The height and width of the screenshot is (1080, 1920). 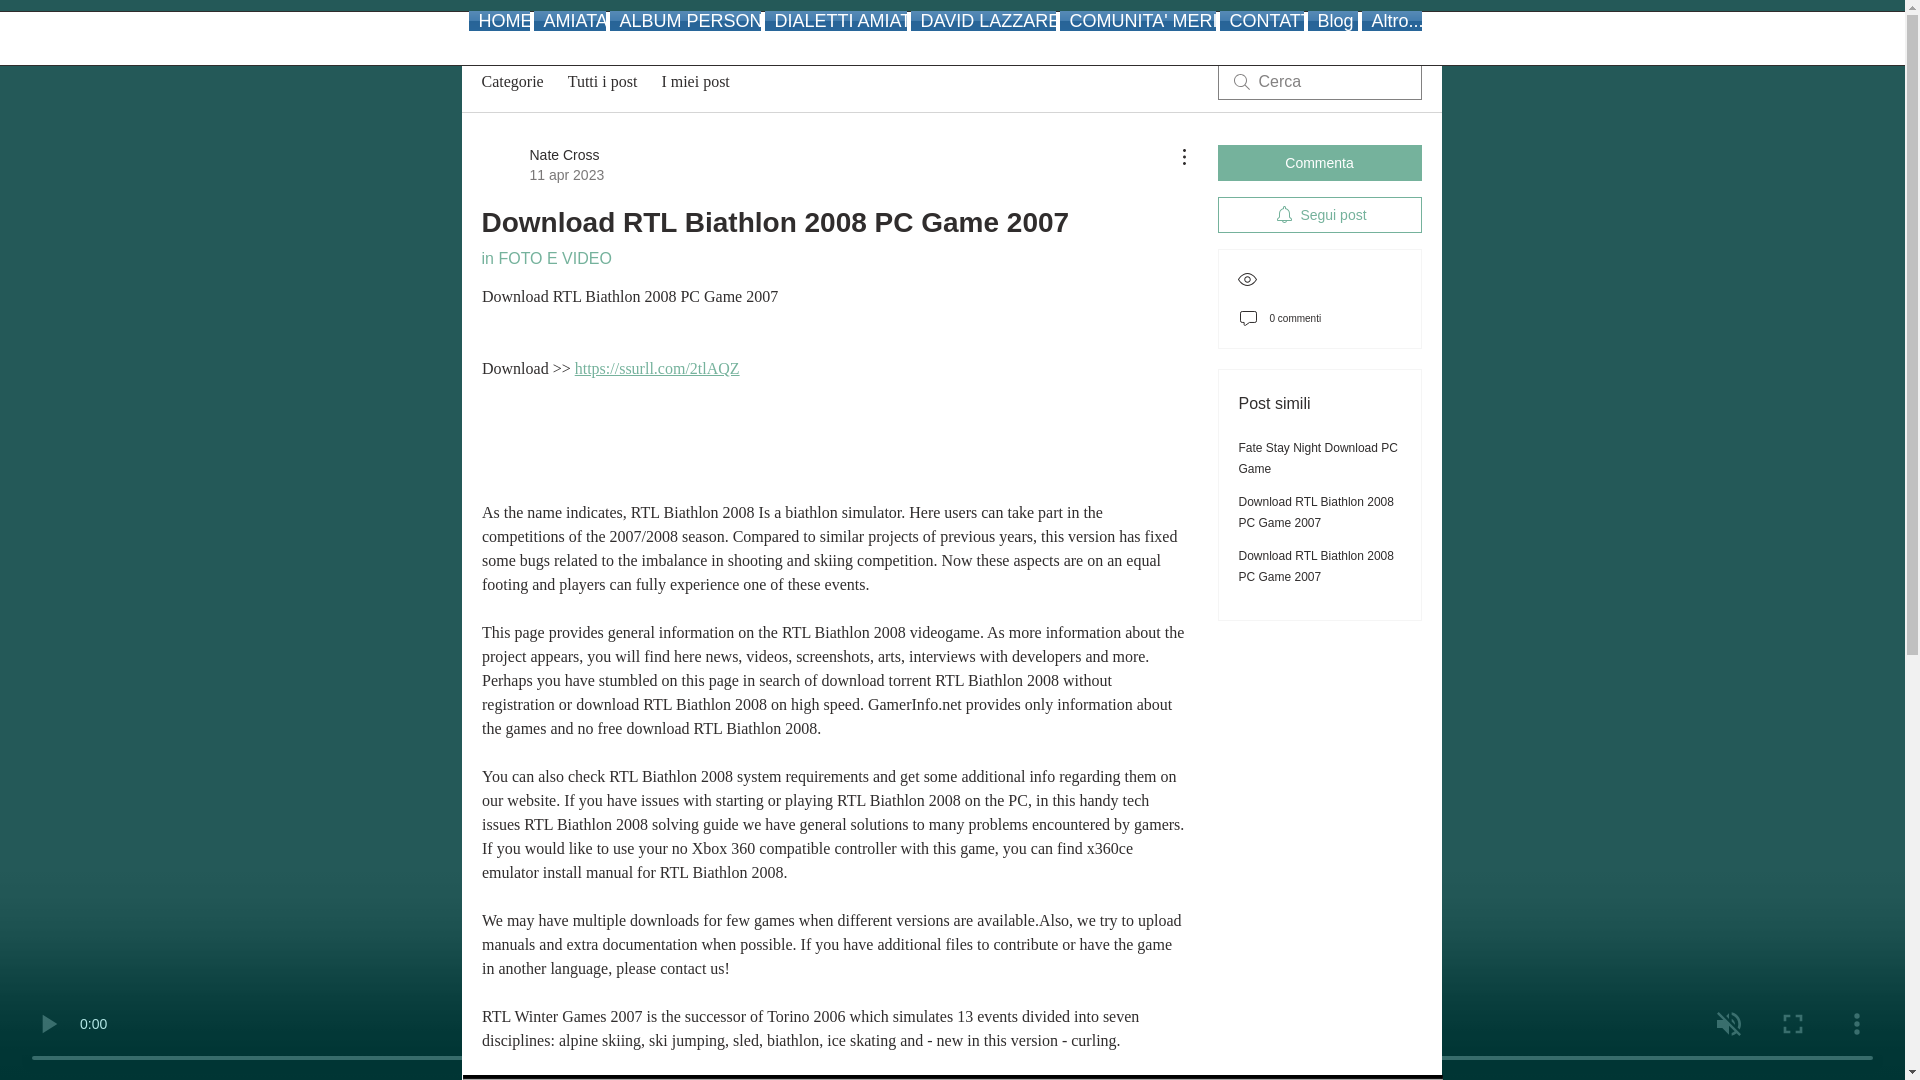 I want to click on DIALETTI AMIATINI, so click(x=835, y=20).